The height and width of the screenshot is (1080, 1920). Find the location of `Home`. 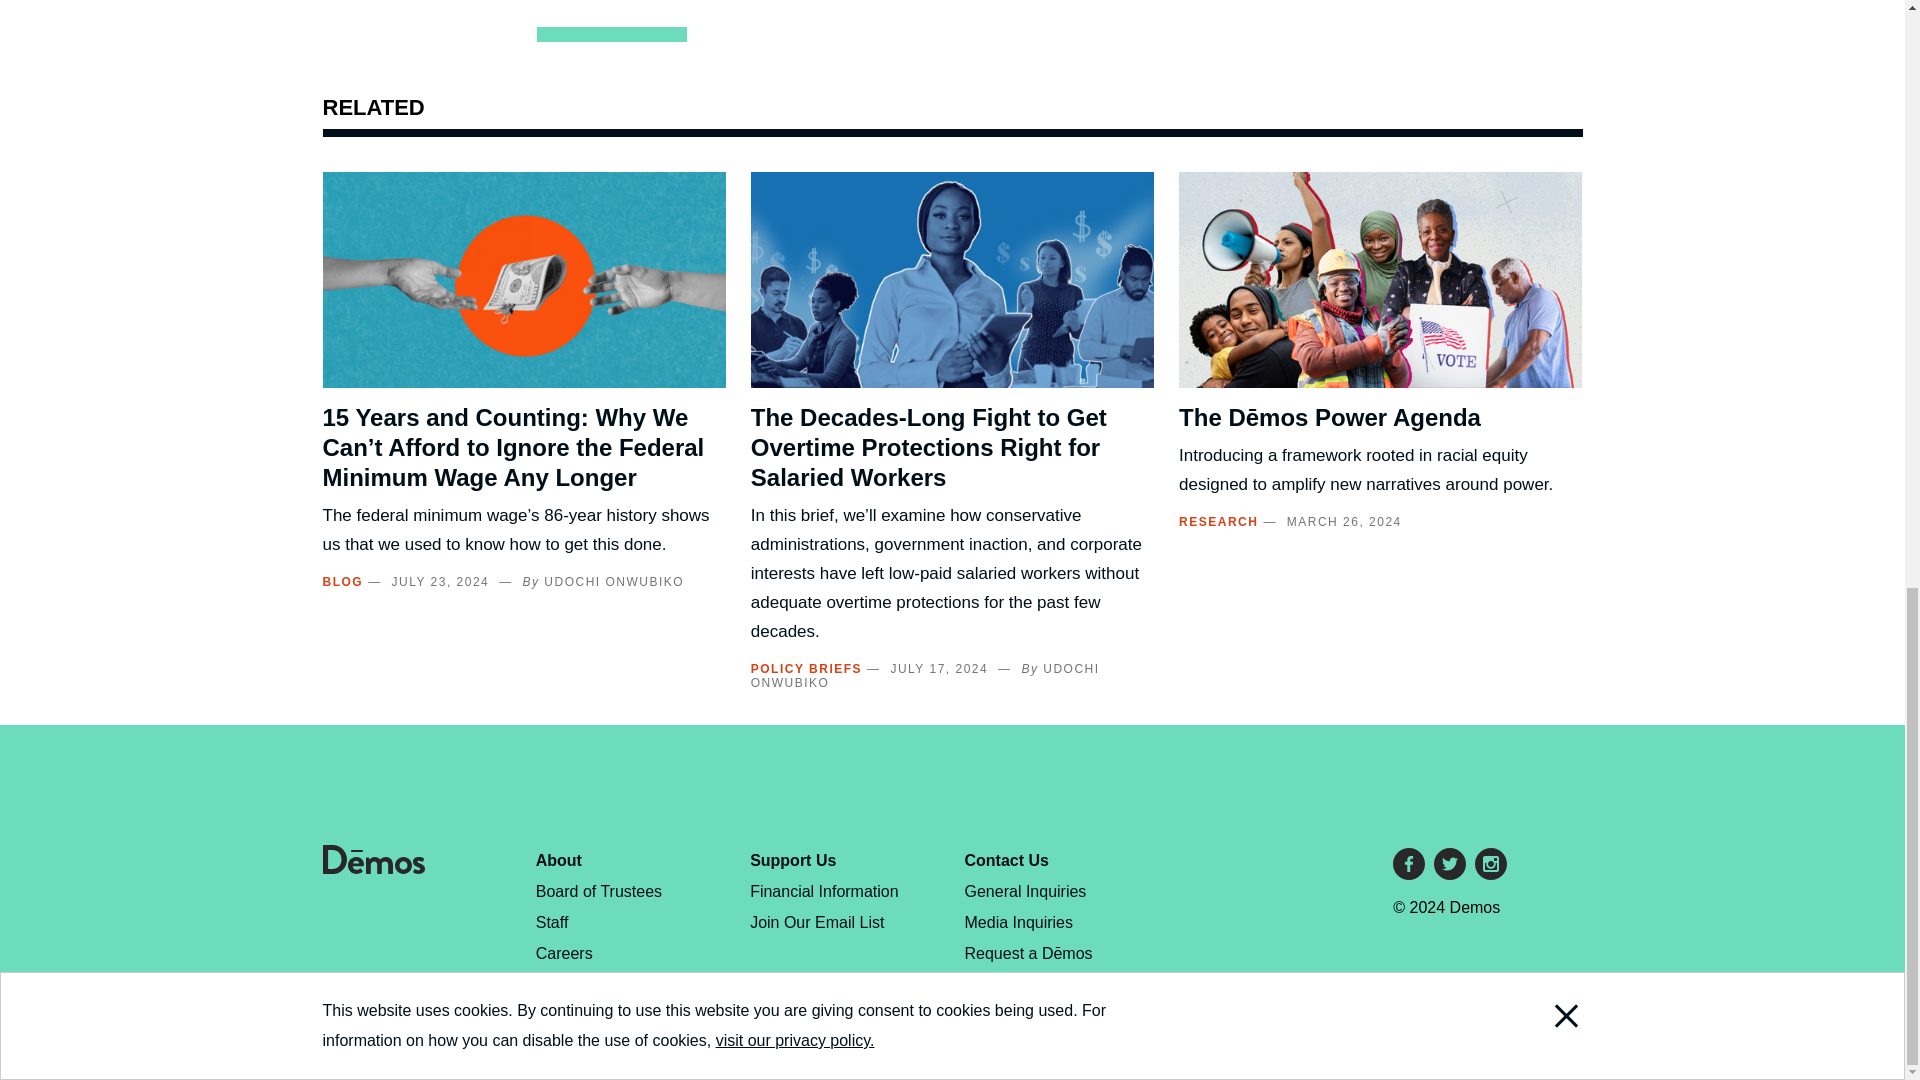

Home is located at coordinates (373, 868).